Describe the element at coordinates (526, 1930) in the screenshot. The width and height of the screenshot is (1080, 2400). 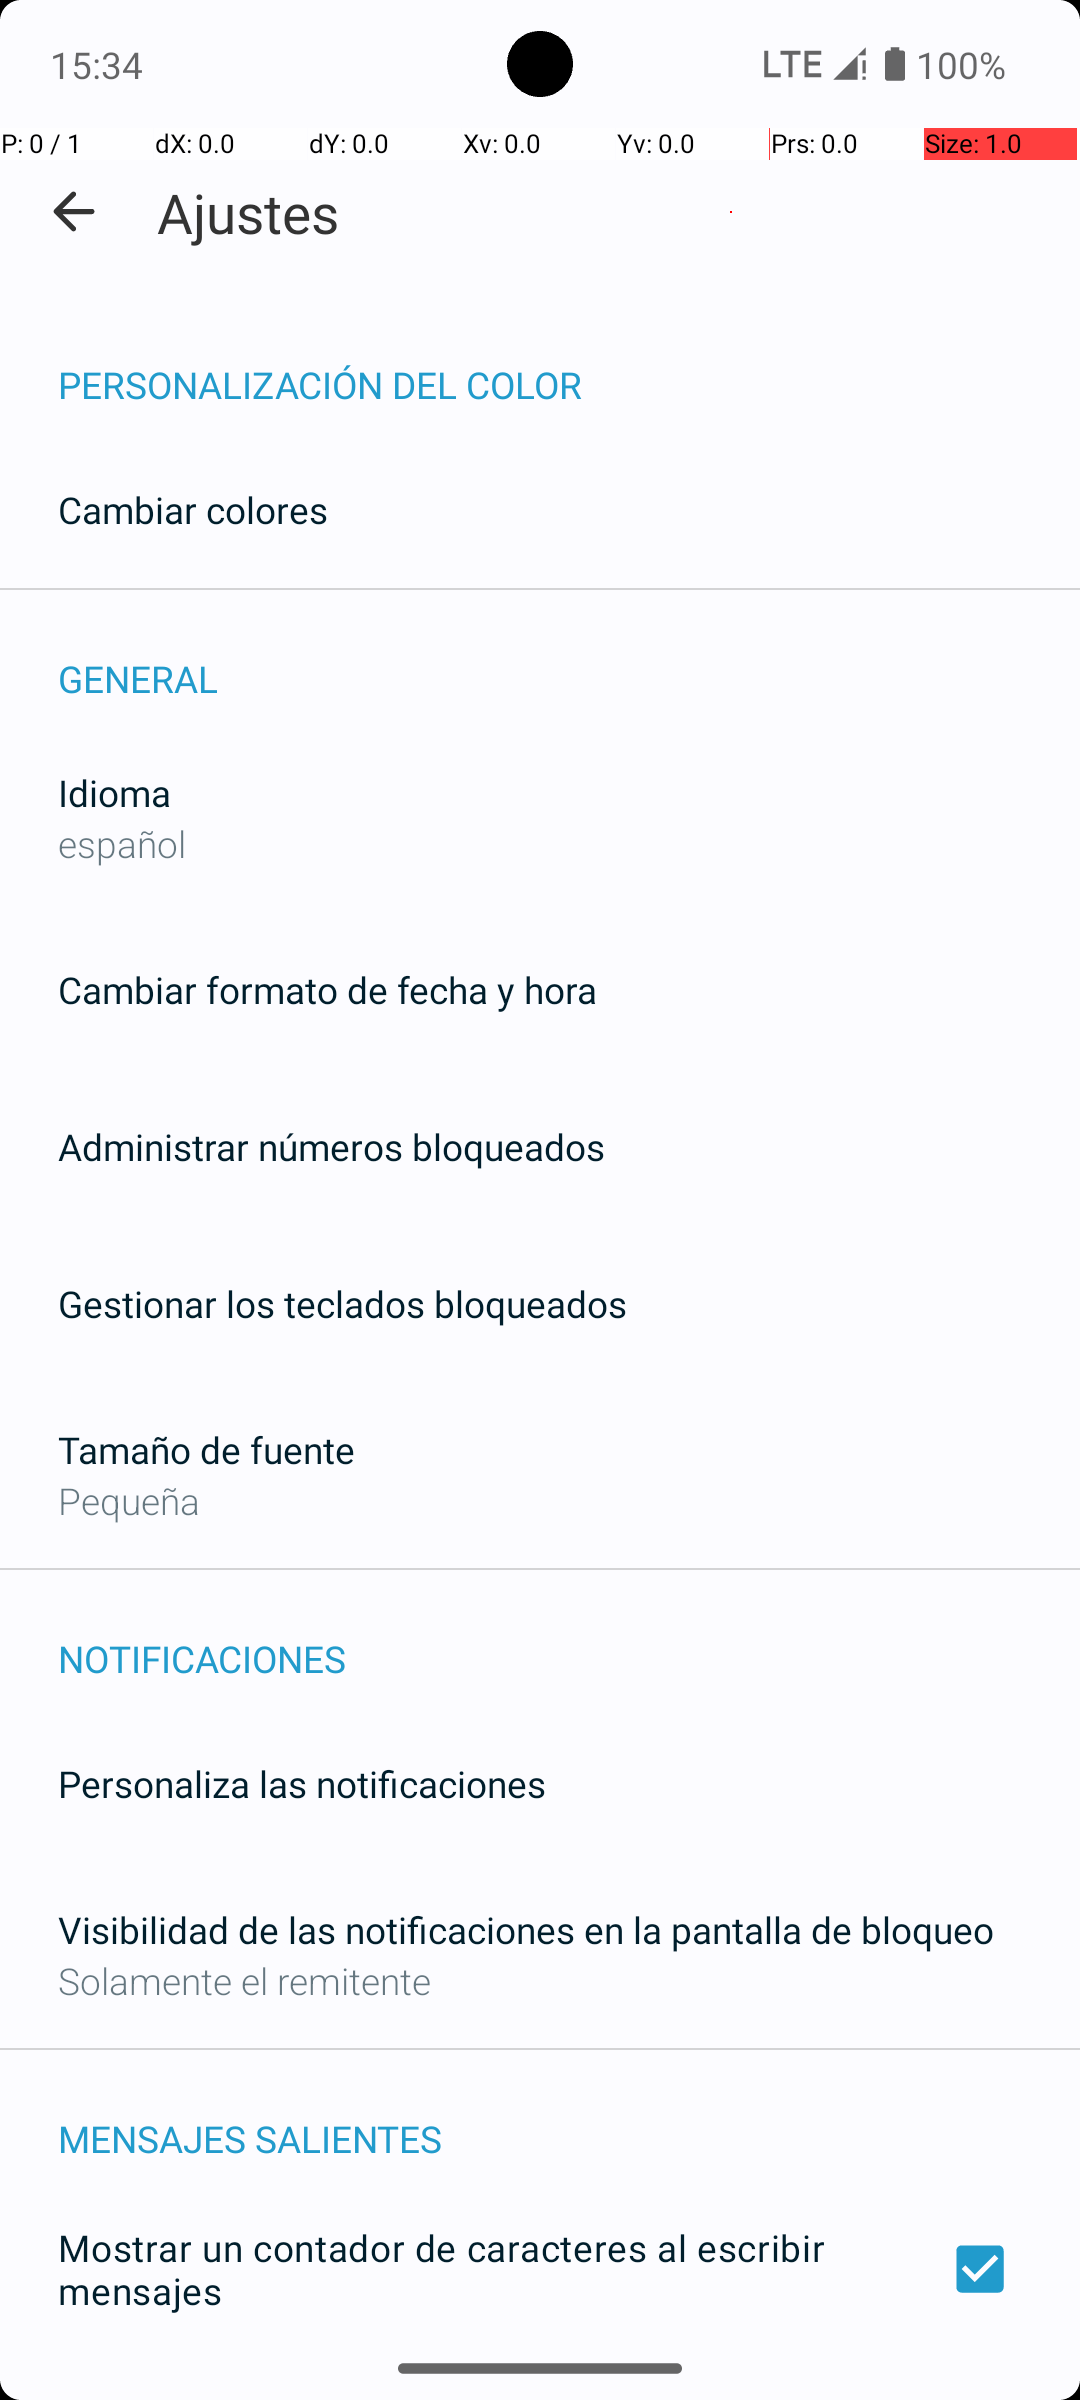
I see `Visibilidad de las notificaciones en la pantalla de bloqueo` at that location.